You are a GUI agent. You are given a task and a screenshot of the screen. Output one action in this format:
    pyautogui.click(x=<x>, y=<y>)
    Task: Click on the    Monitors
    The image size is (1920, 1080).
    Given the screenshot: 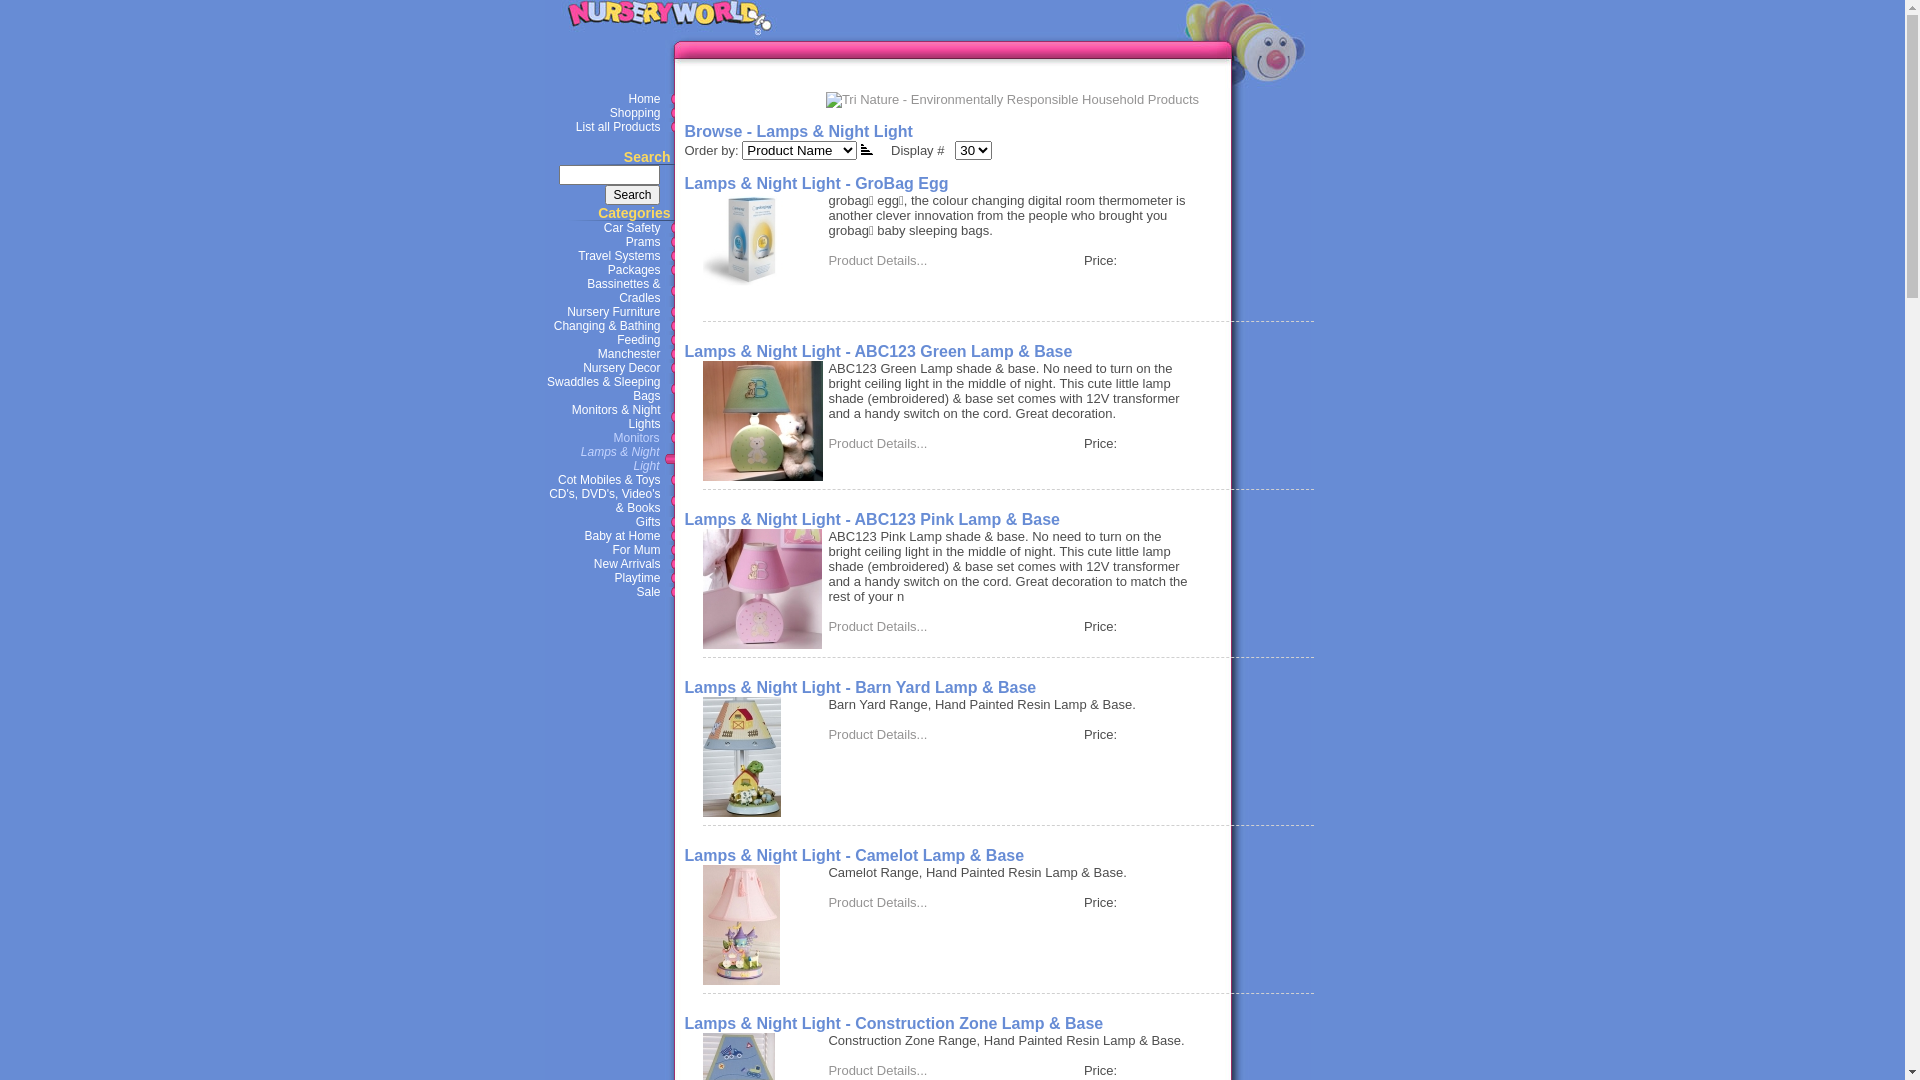 What is the action you would take?
    pyautogui.click(x=609, y=438)
    